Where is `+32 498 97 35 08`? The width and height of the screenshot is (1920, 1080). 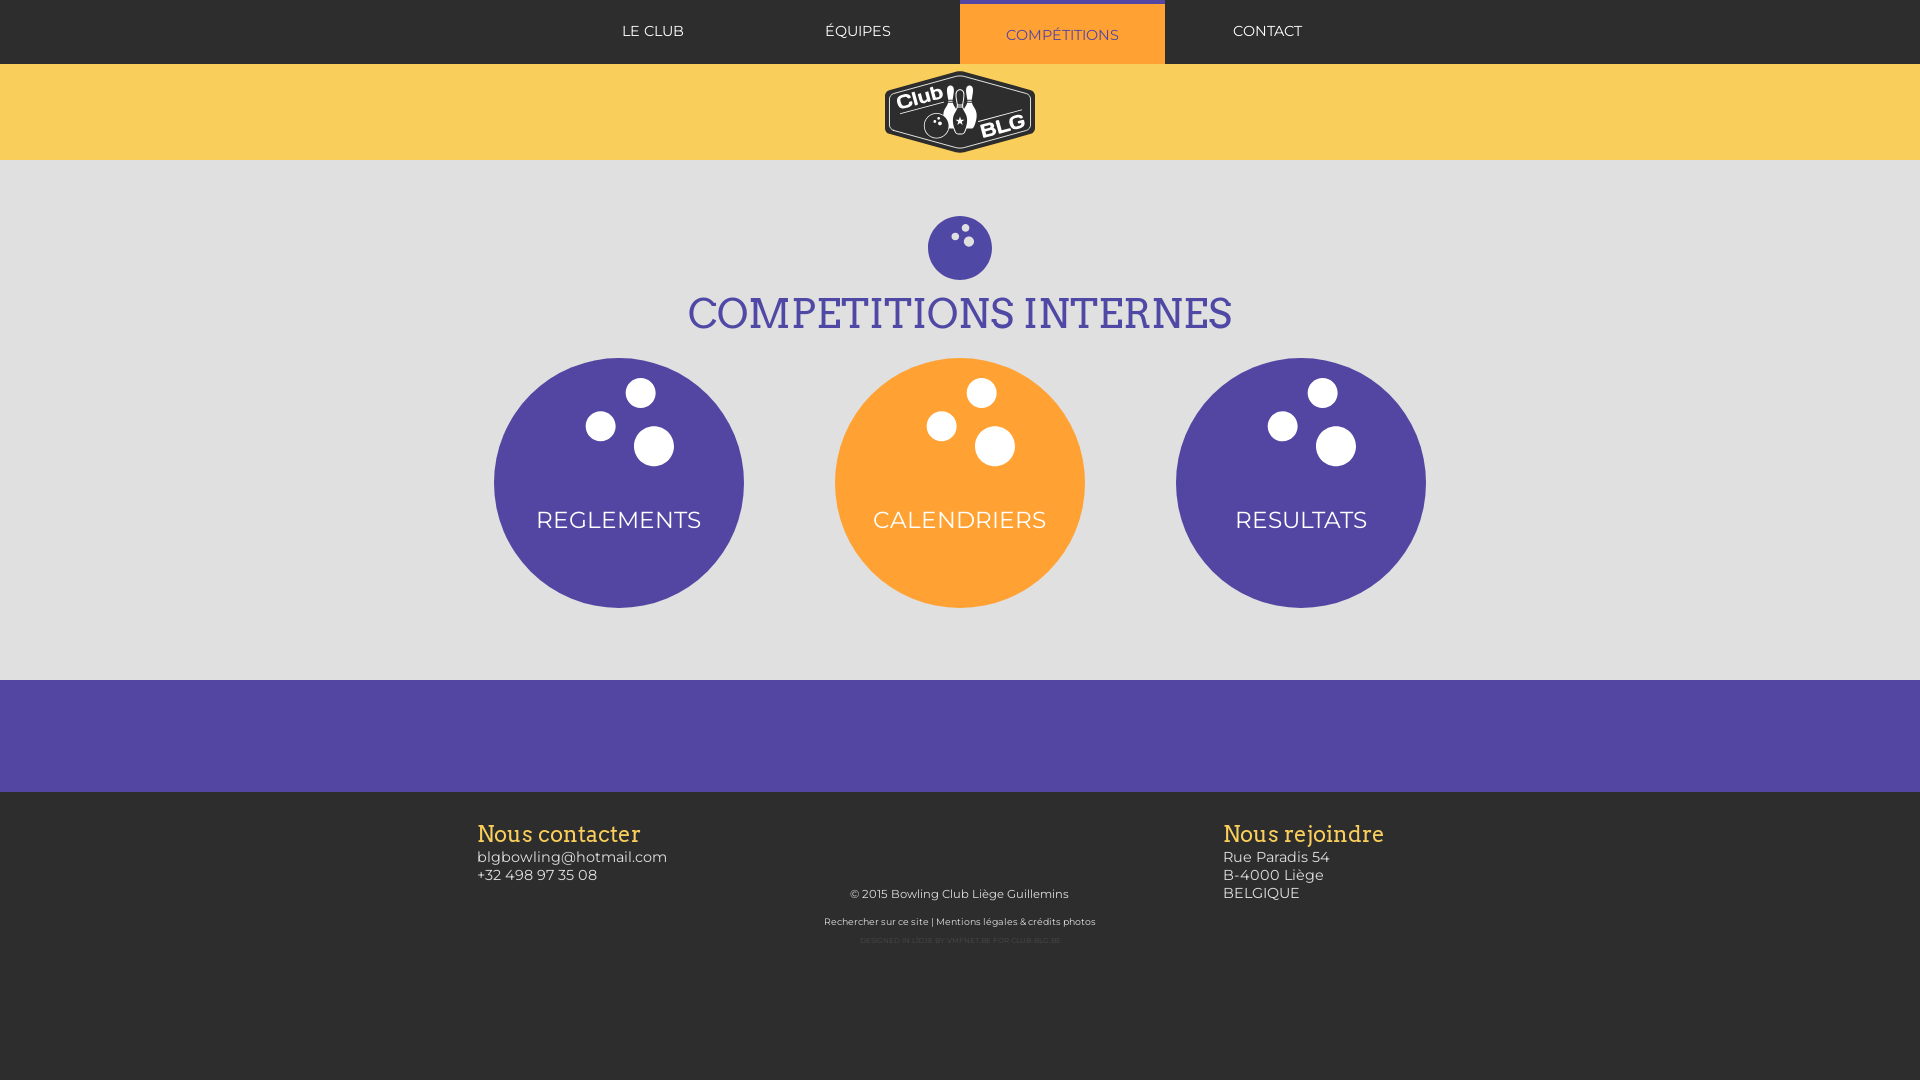 +32 498 97 35 08 is located at coordinates (537, 875).